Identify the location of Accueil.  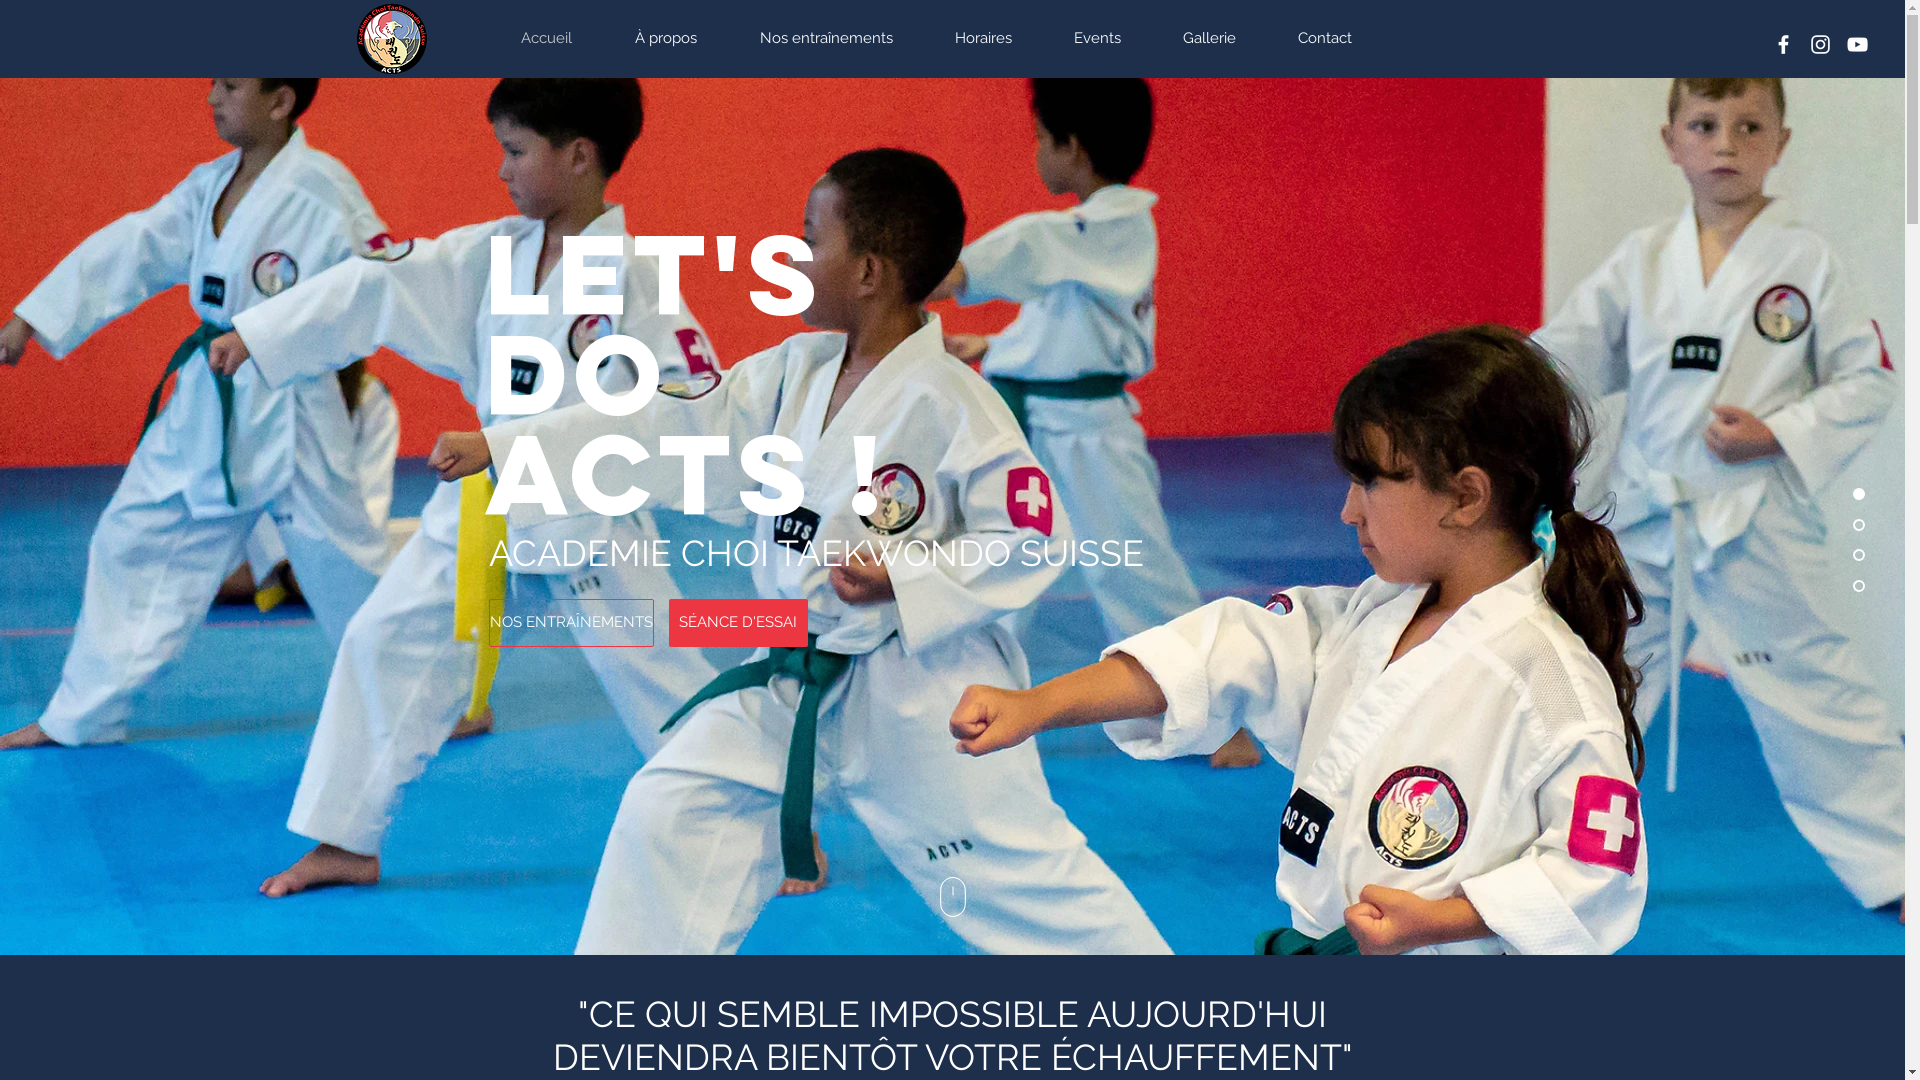
(563, 38).